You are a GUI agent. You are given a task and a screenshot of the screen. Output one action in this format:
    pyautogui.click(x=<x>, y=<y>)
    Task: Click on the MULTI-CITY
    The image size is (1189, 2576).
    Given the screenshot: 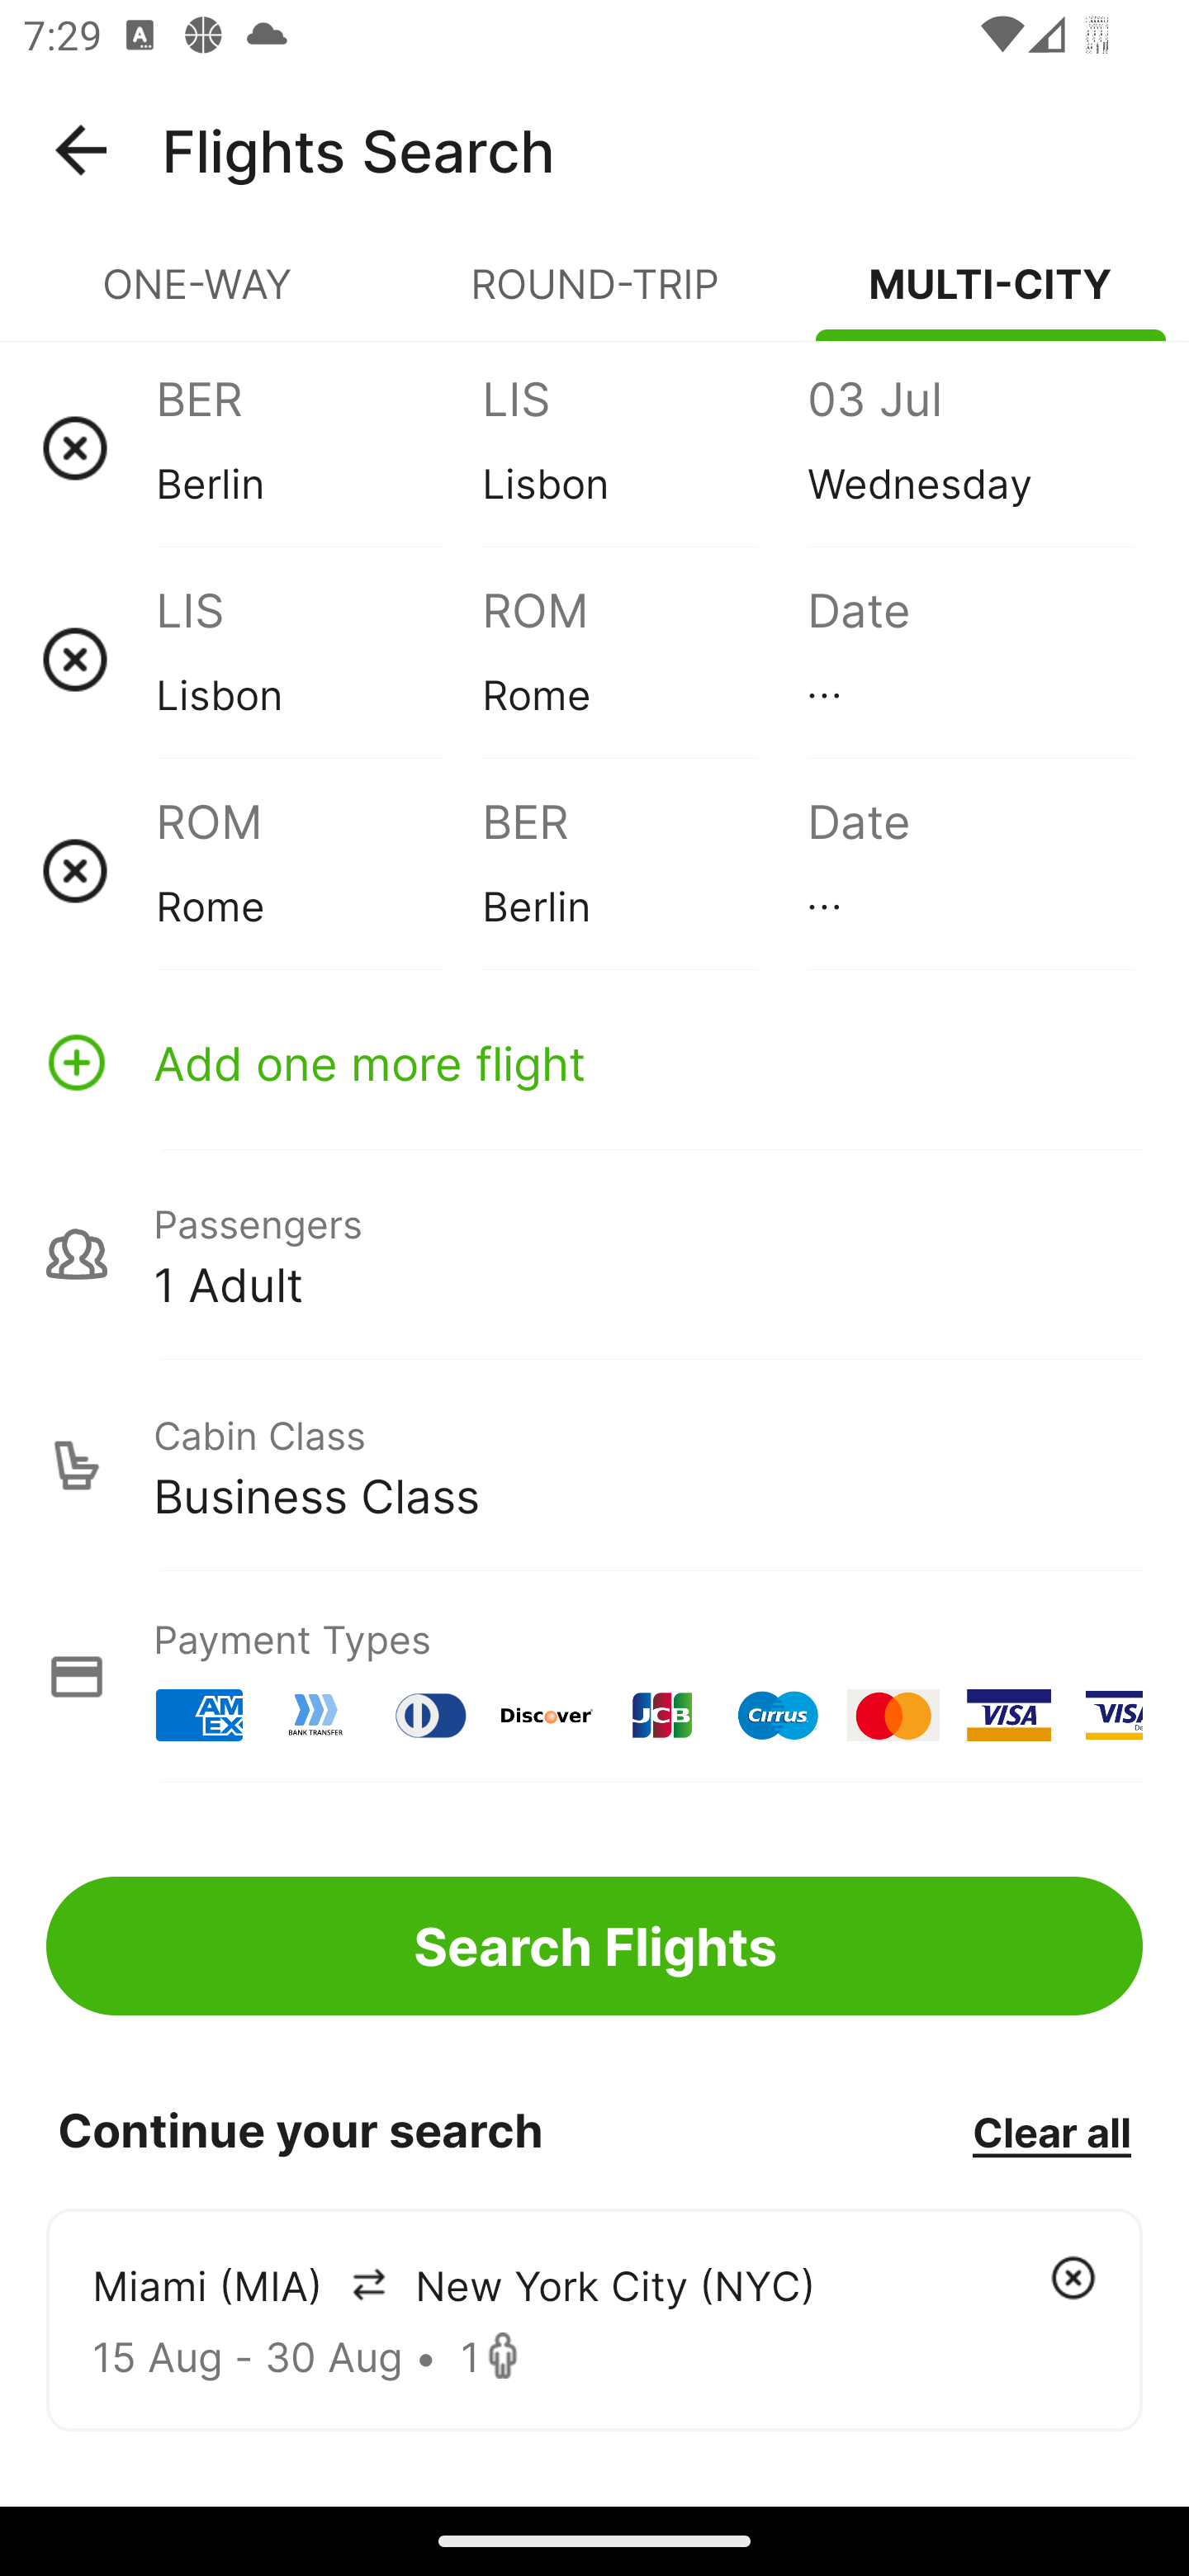 What is the action you would take?
    pyautogui.click(x=991, y=297)
    